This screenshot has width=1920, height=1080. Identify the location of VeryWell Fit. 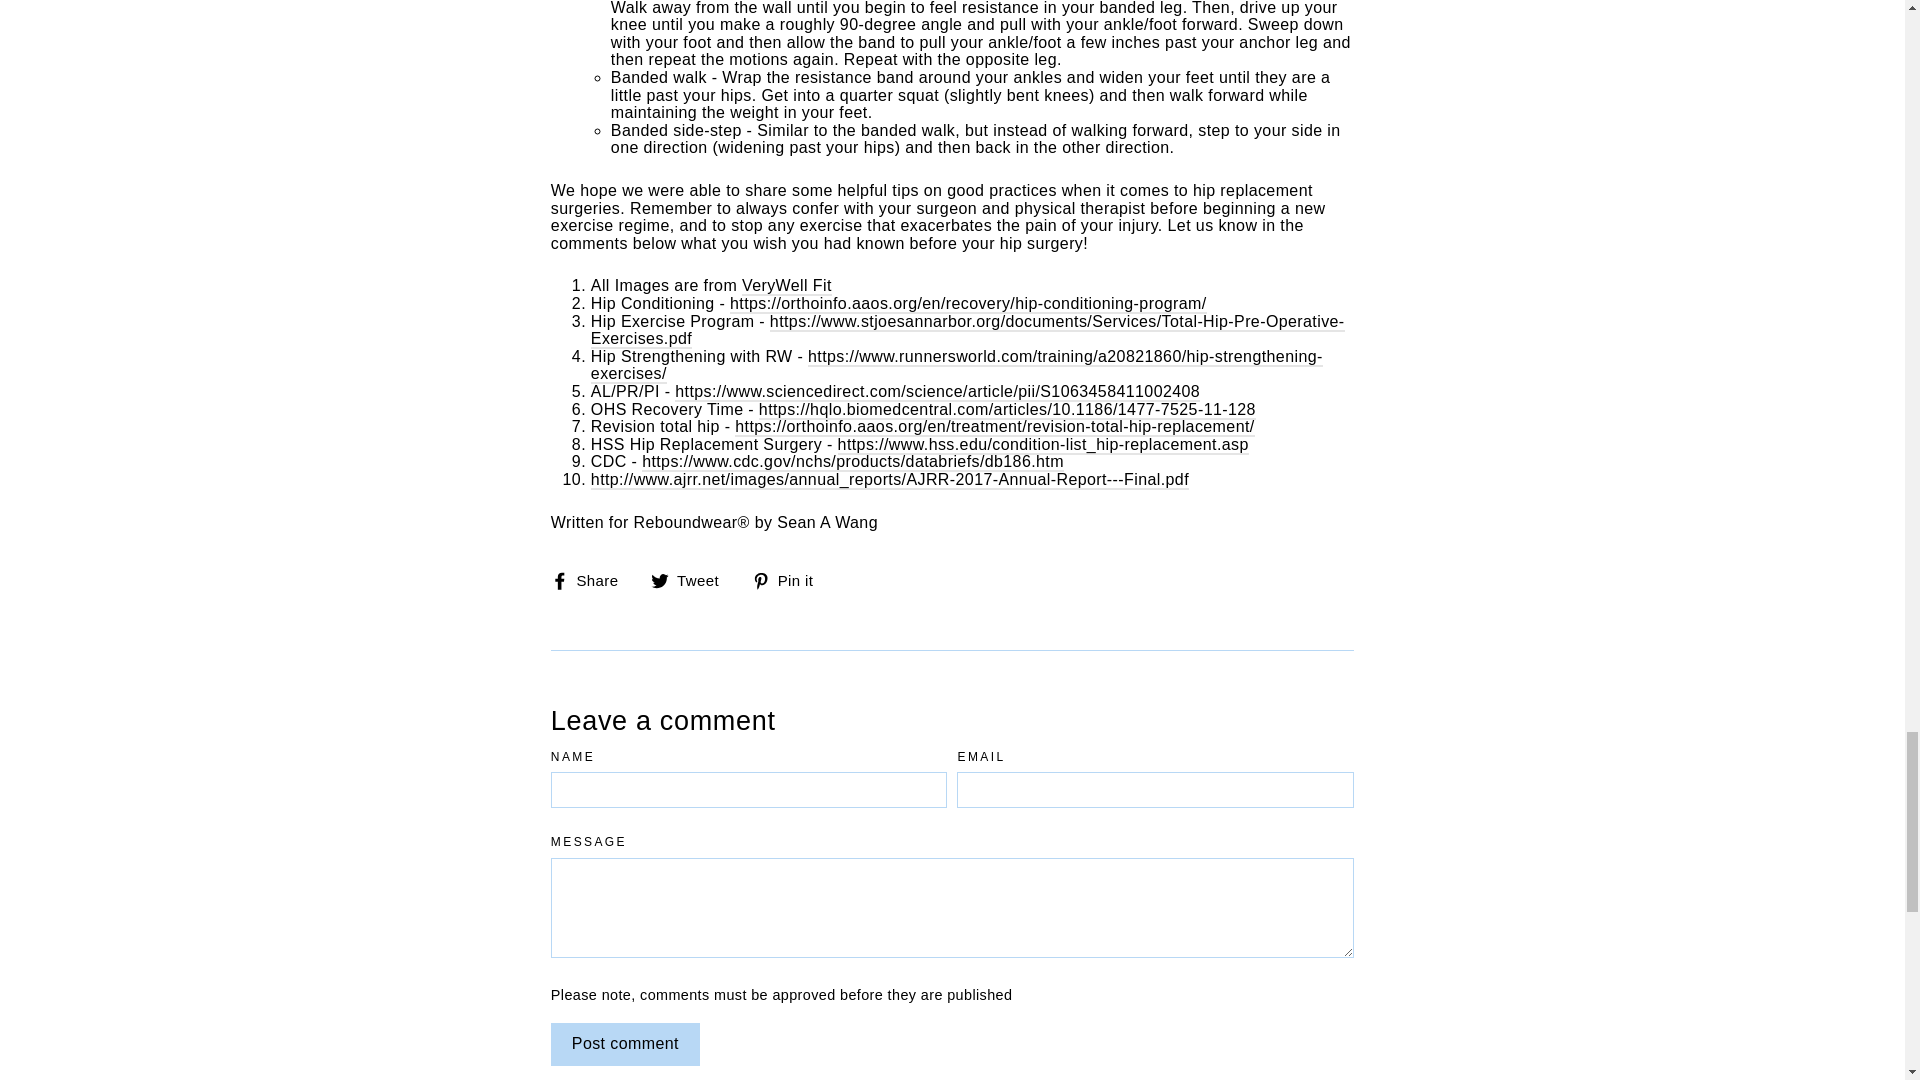
(786, 286).